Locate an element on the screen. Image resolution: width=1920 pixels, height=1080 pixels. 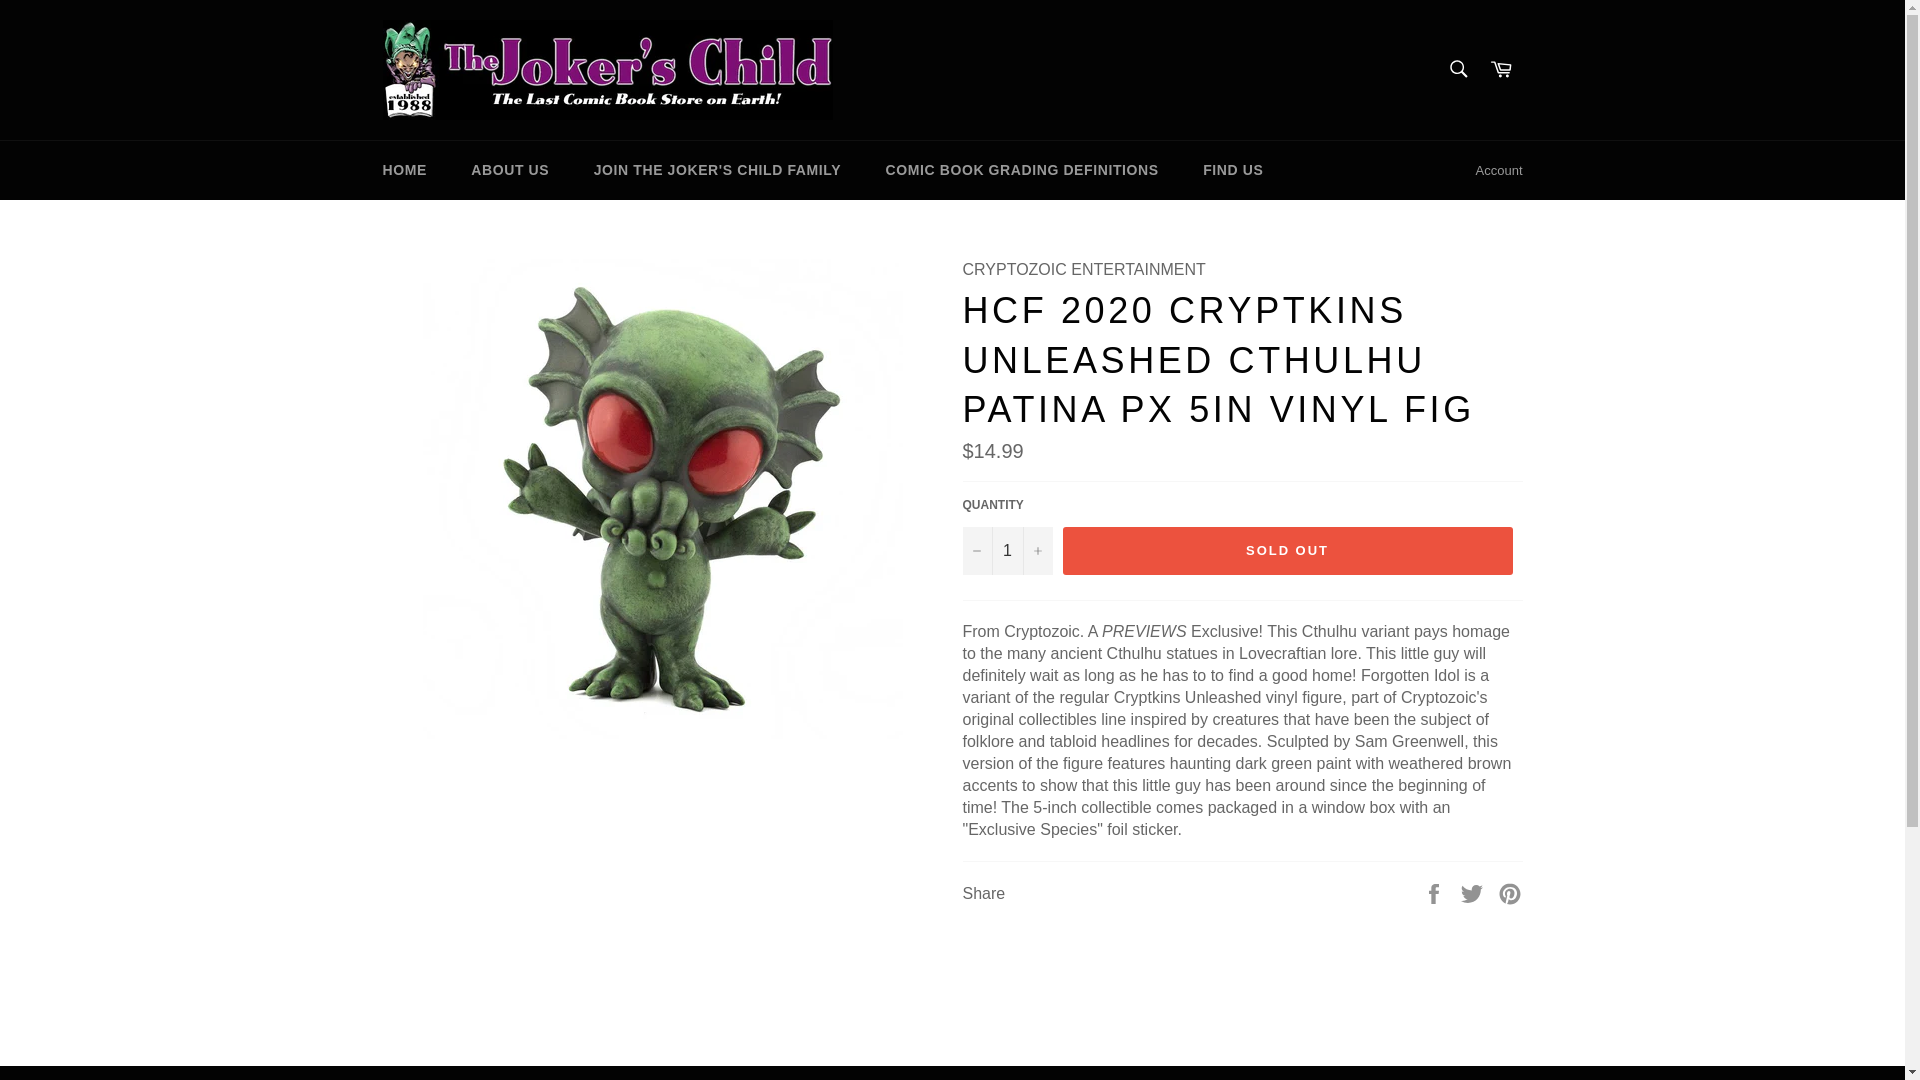
SOLD OUT is located at coordinates (1286, 550).